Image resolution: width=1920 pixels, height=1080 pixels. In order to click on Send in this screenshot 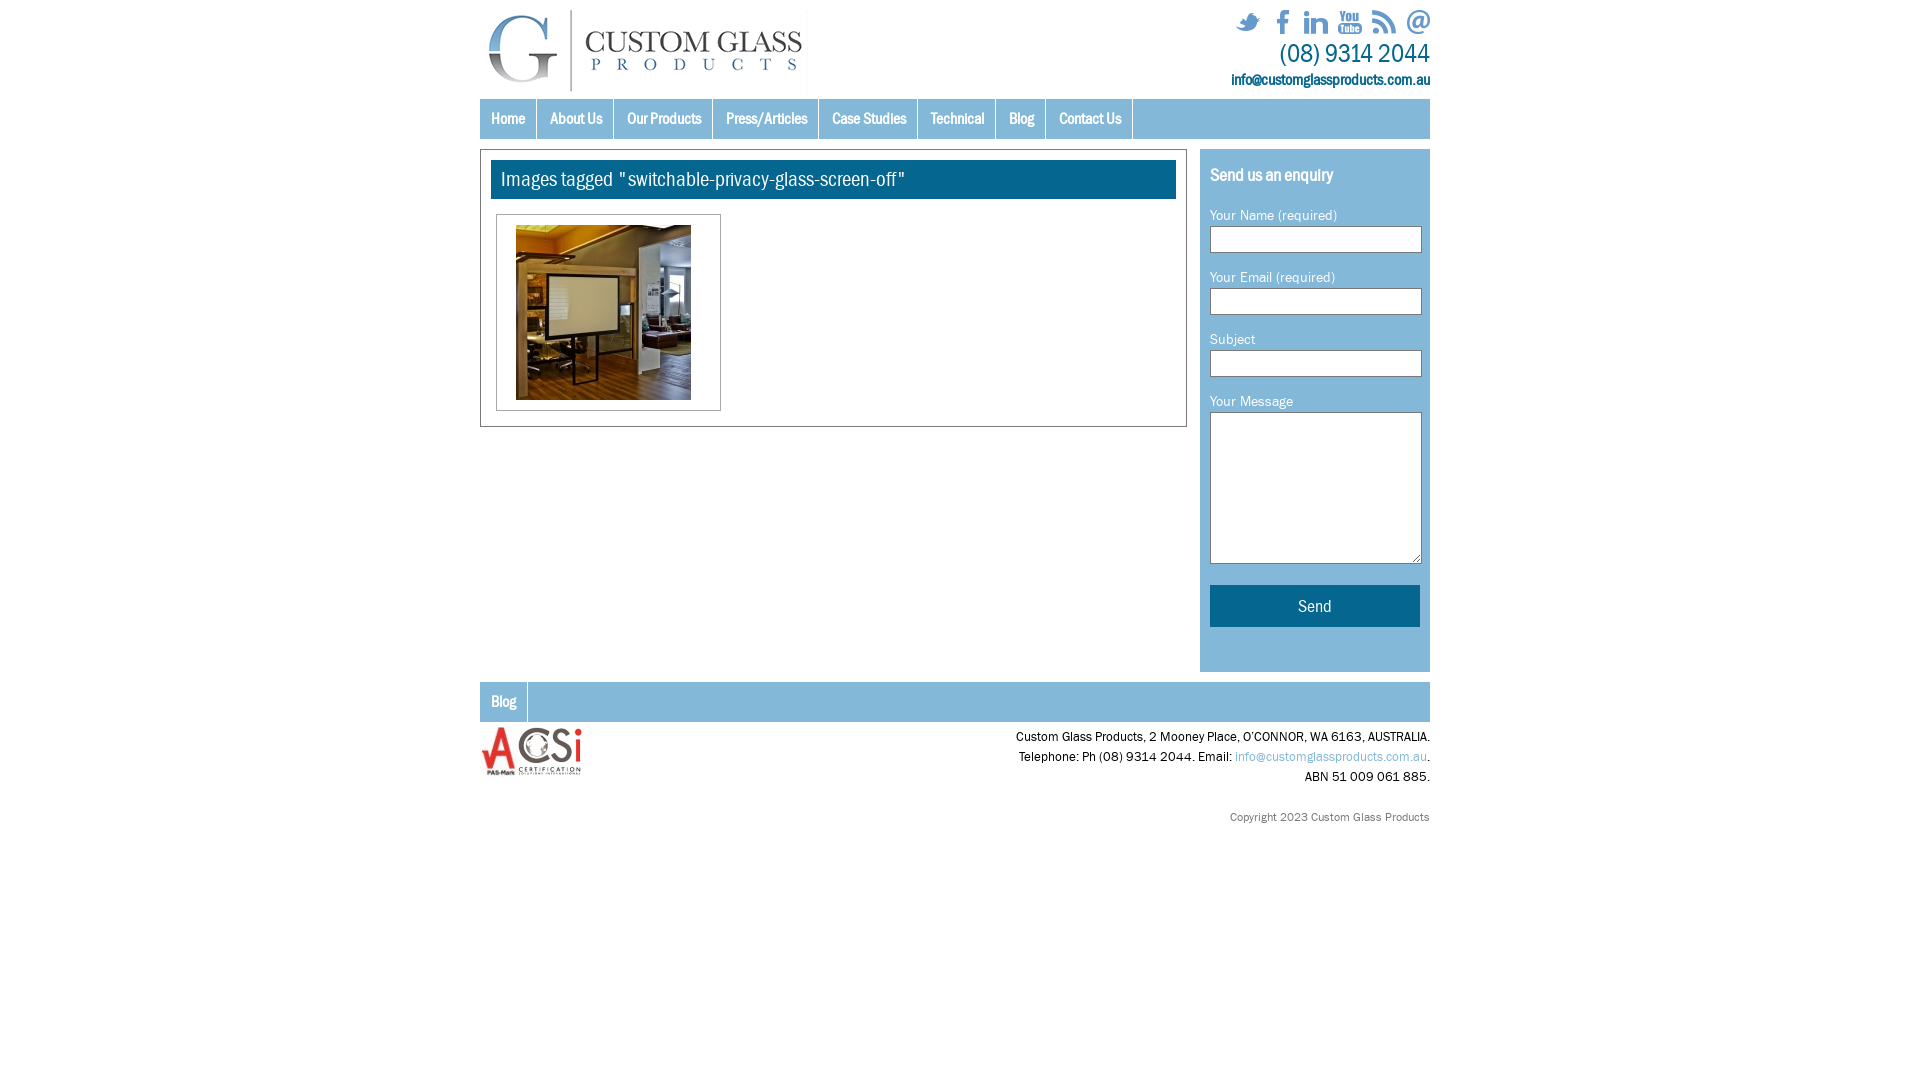, I will do `click(1315, 606)`.